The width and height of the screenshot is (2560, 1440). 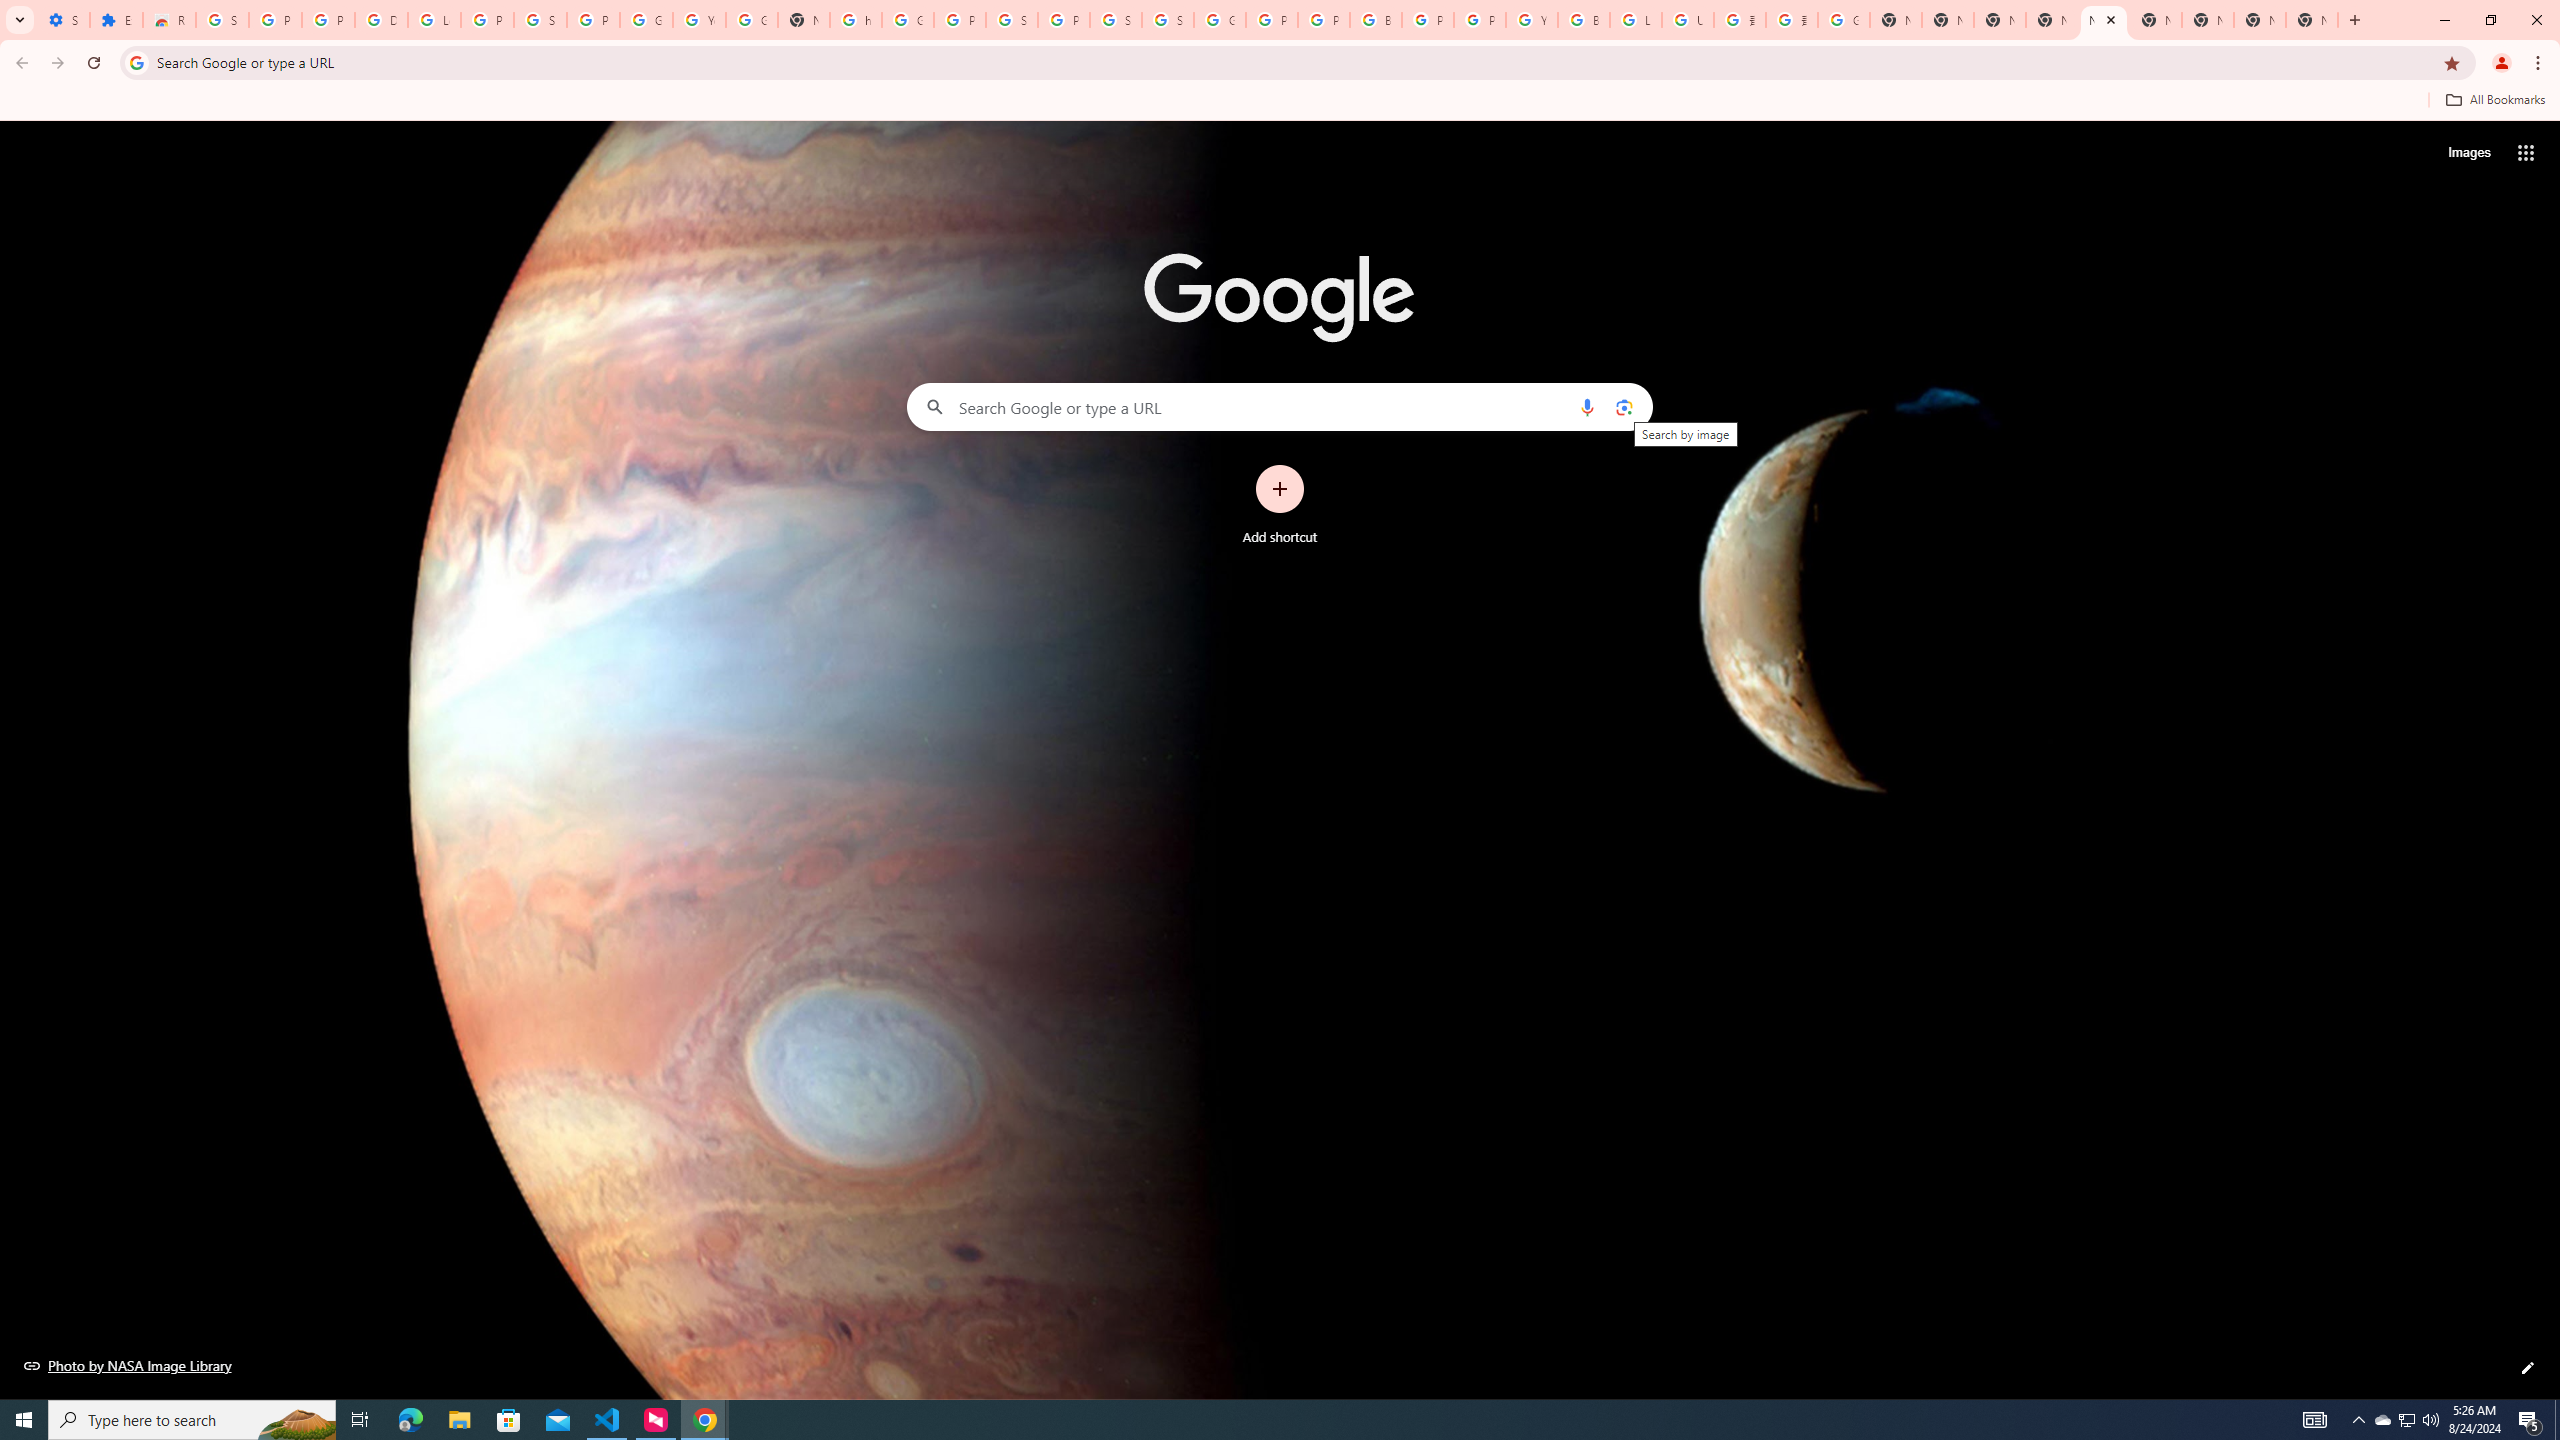 What do you see at coordinates (116, 20) in the screenshot?
I see `Extensions` at bounding box center [116, 20].